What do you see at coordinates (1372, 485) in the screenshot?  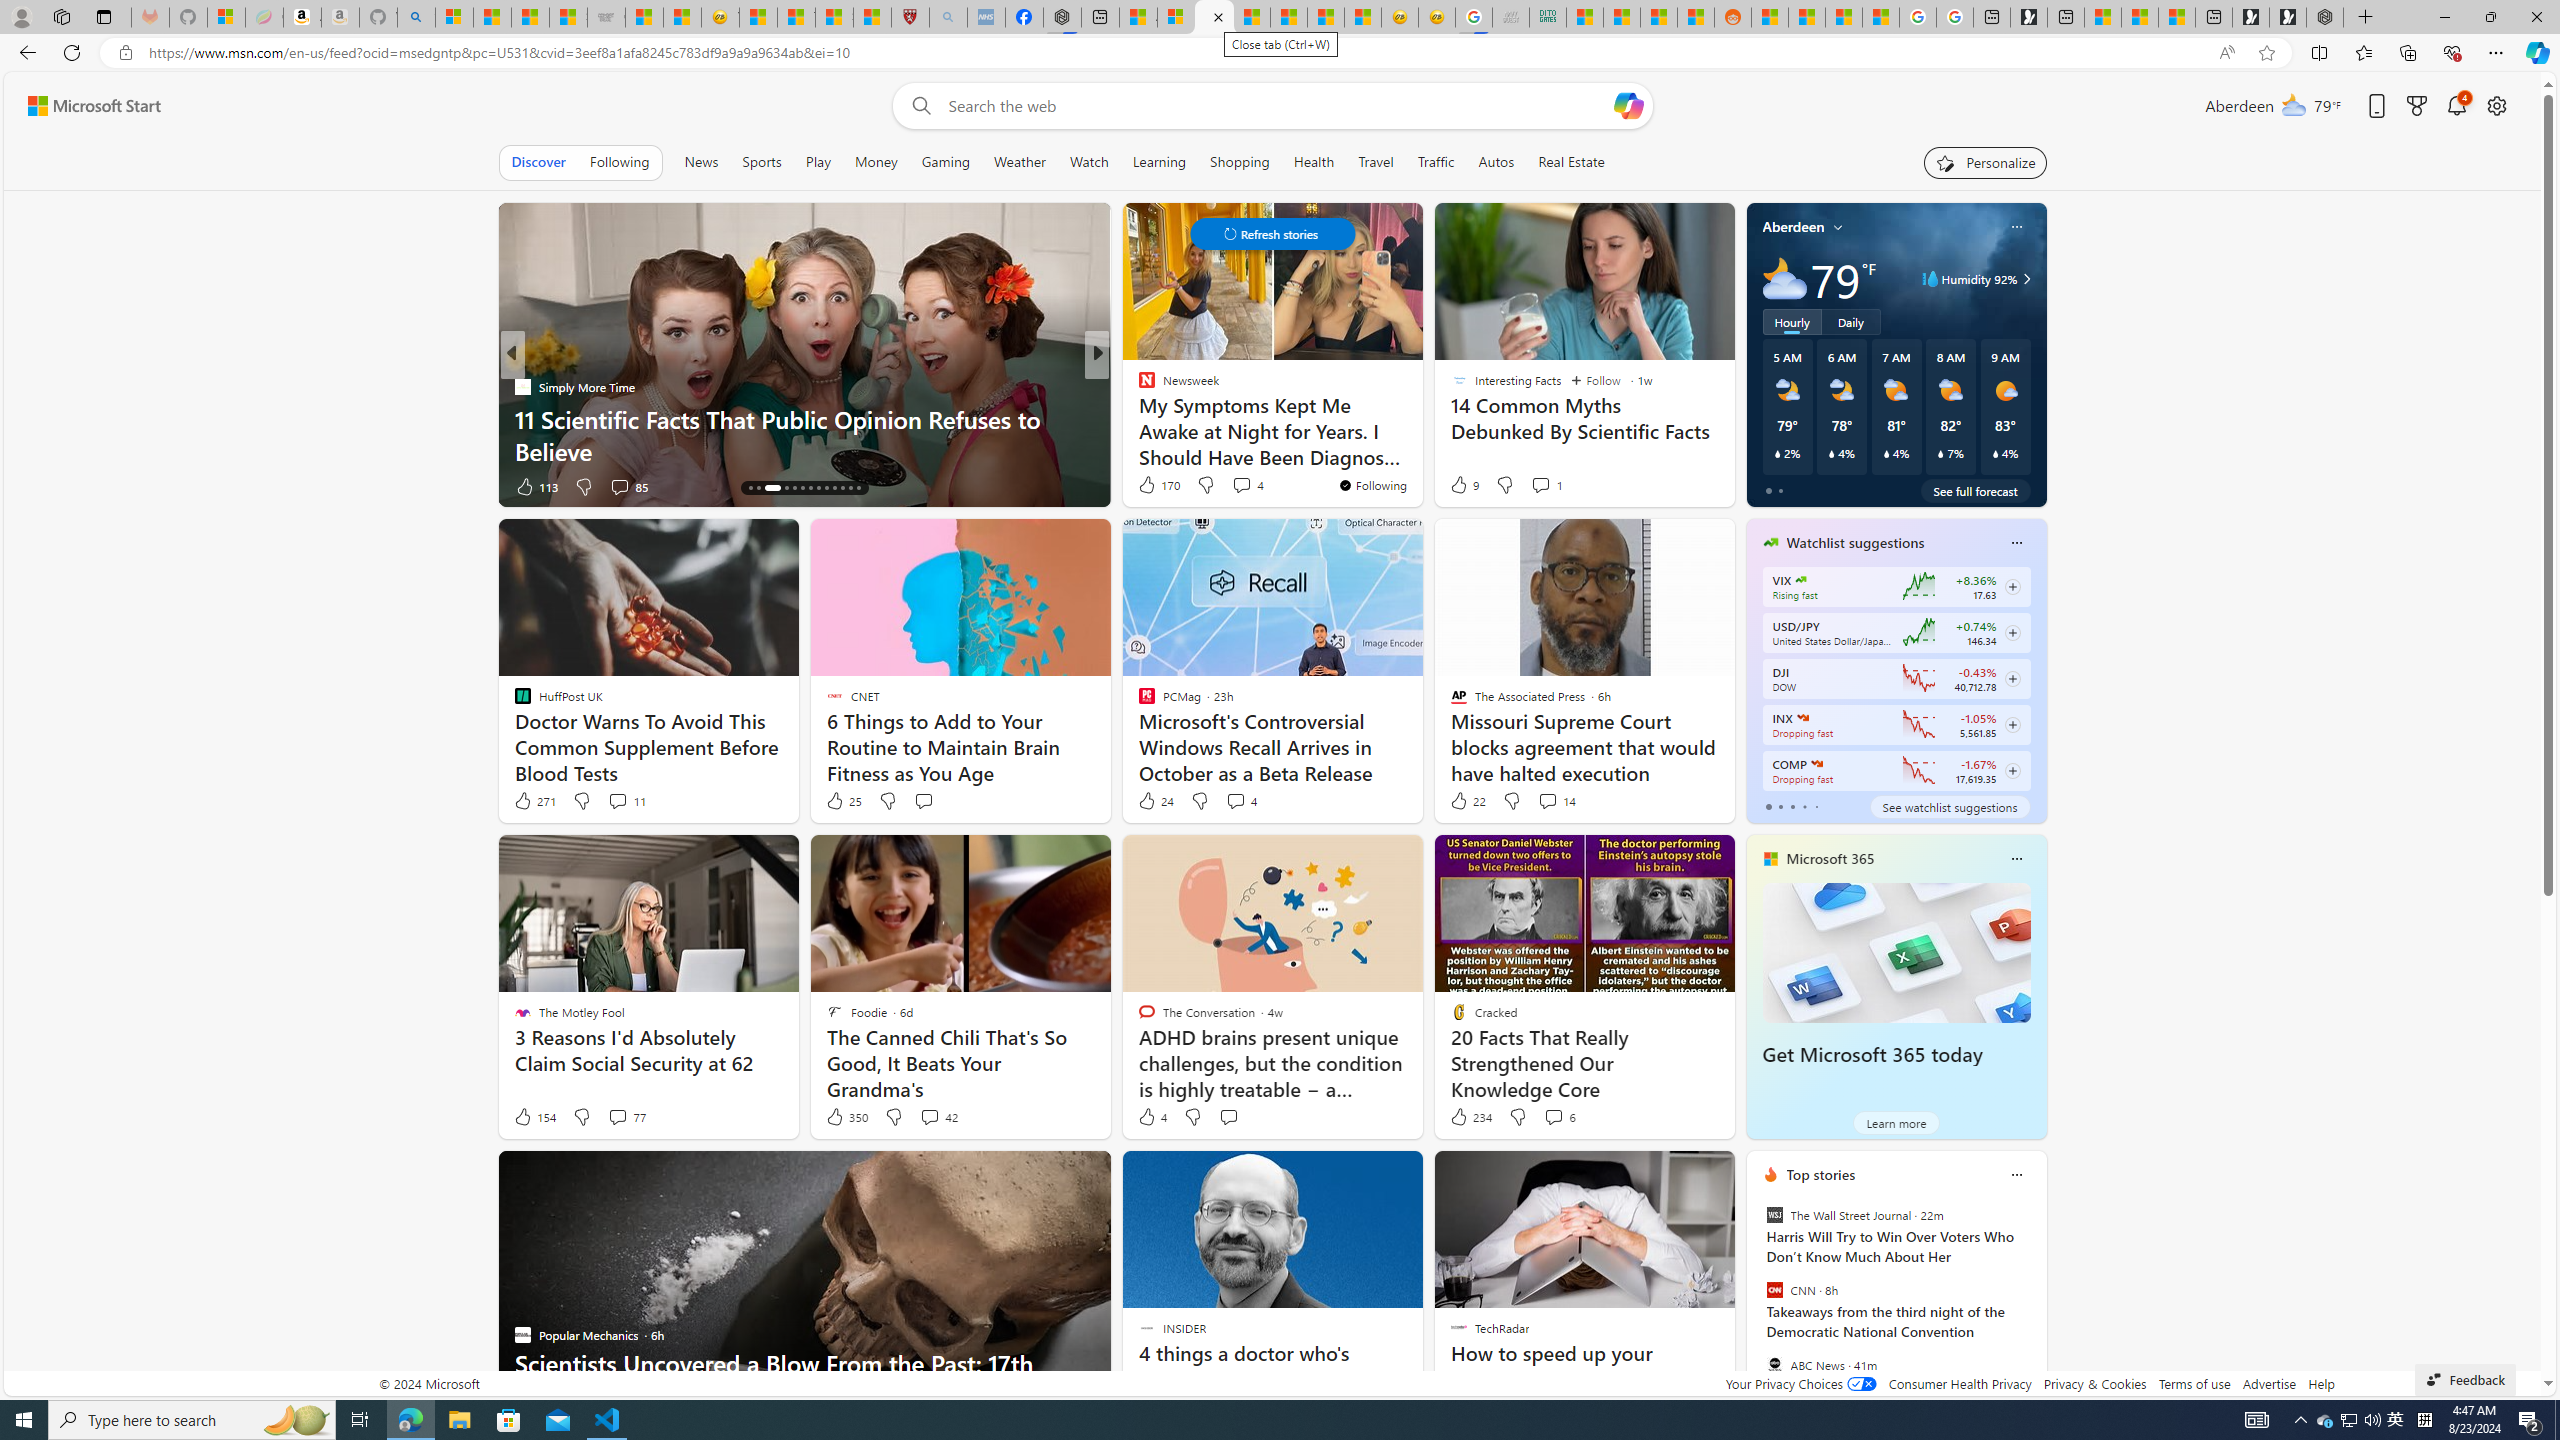 I see `You're following Newsweek` at bounding box center [1372, 485].